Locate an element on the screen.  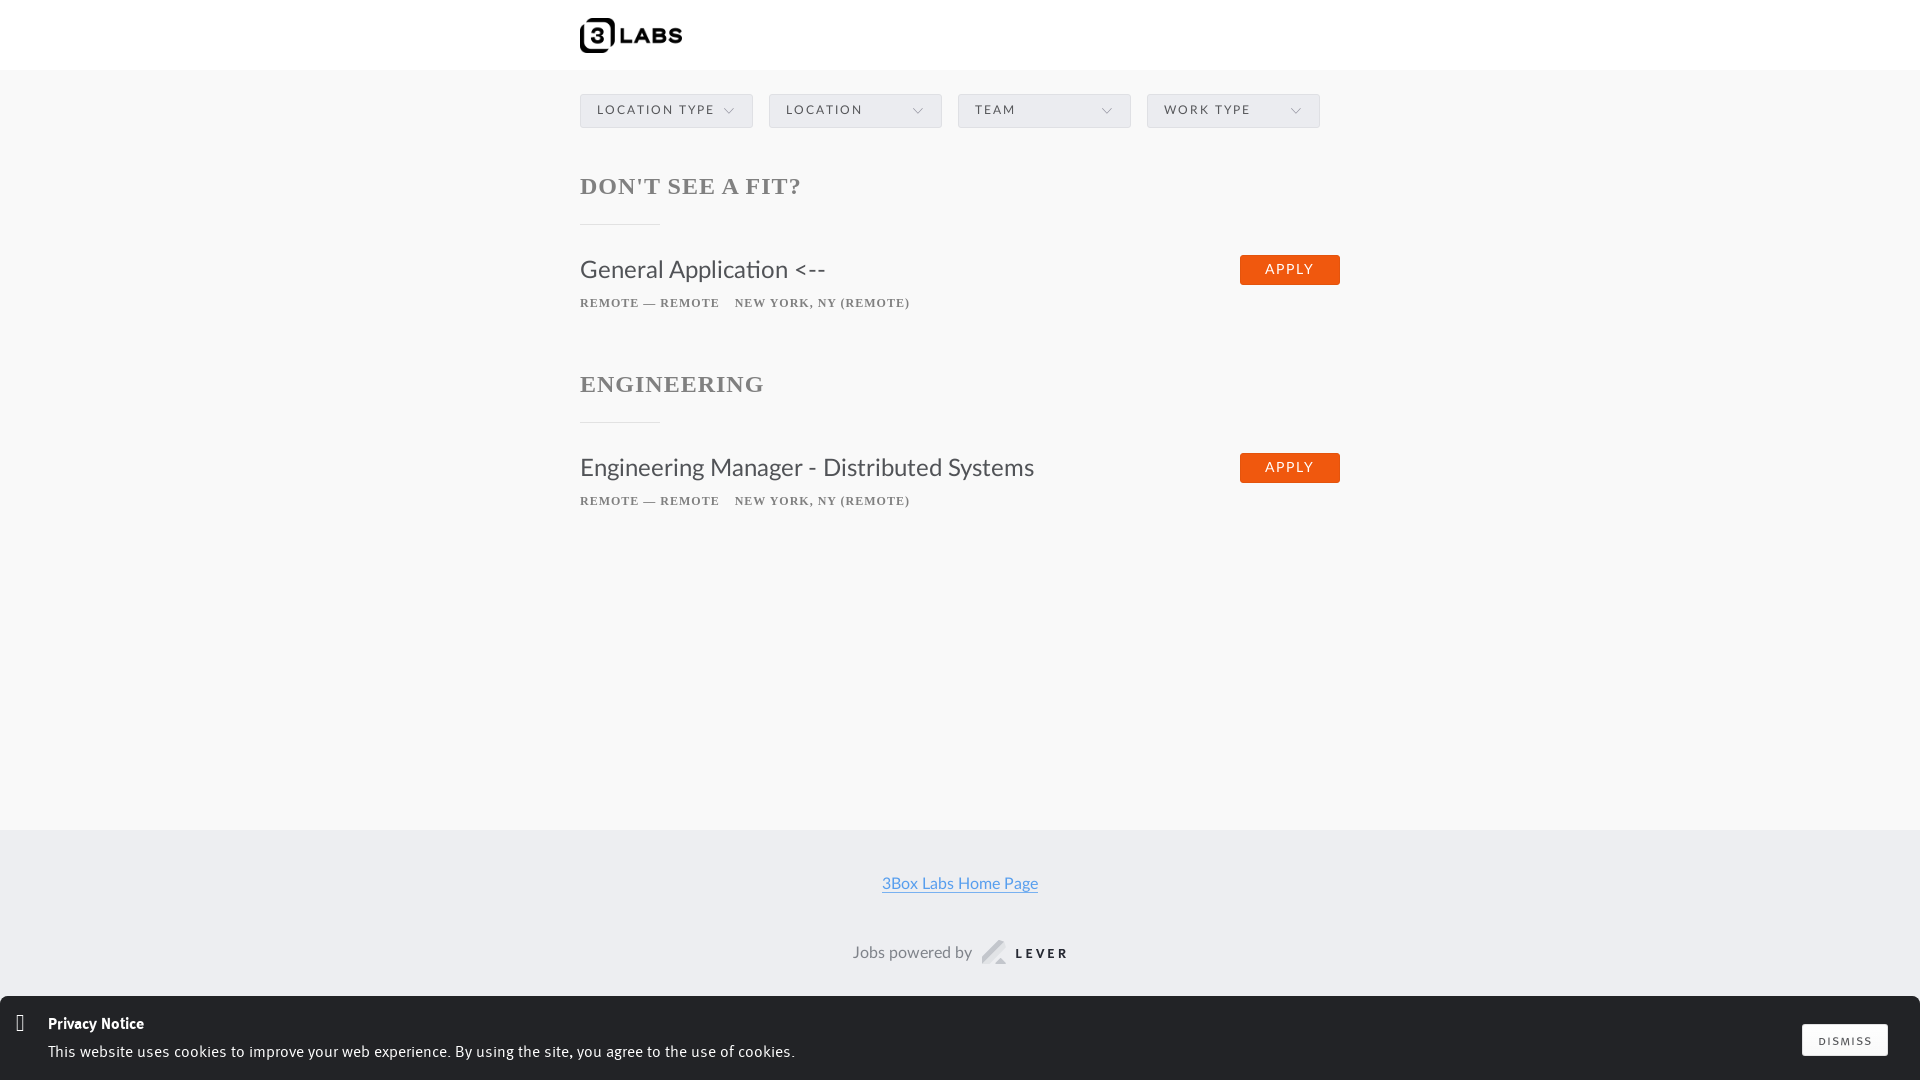
dismiss is located at coordinates (1845, 1040).